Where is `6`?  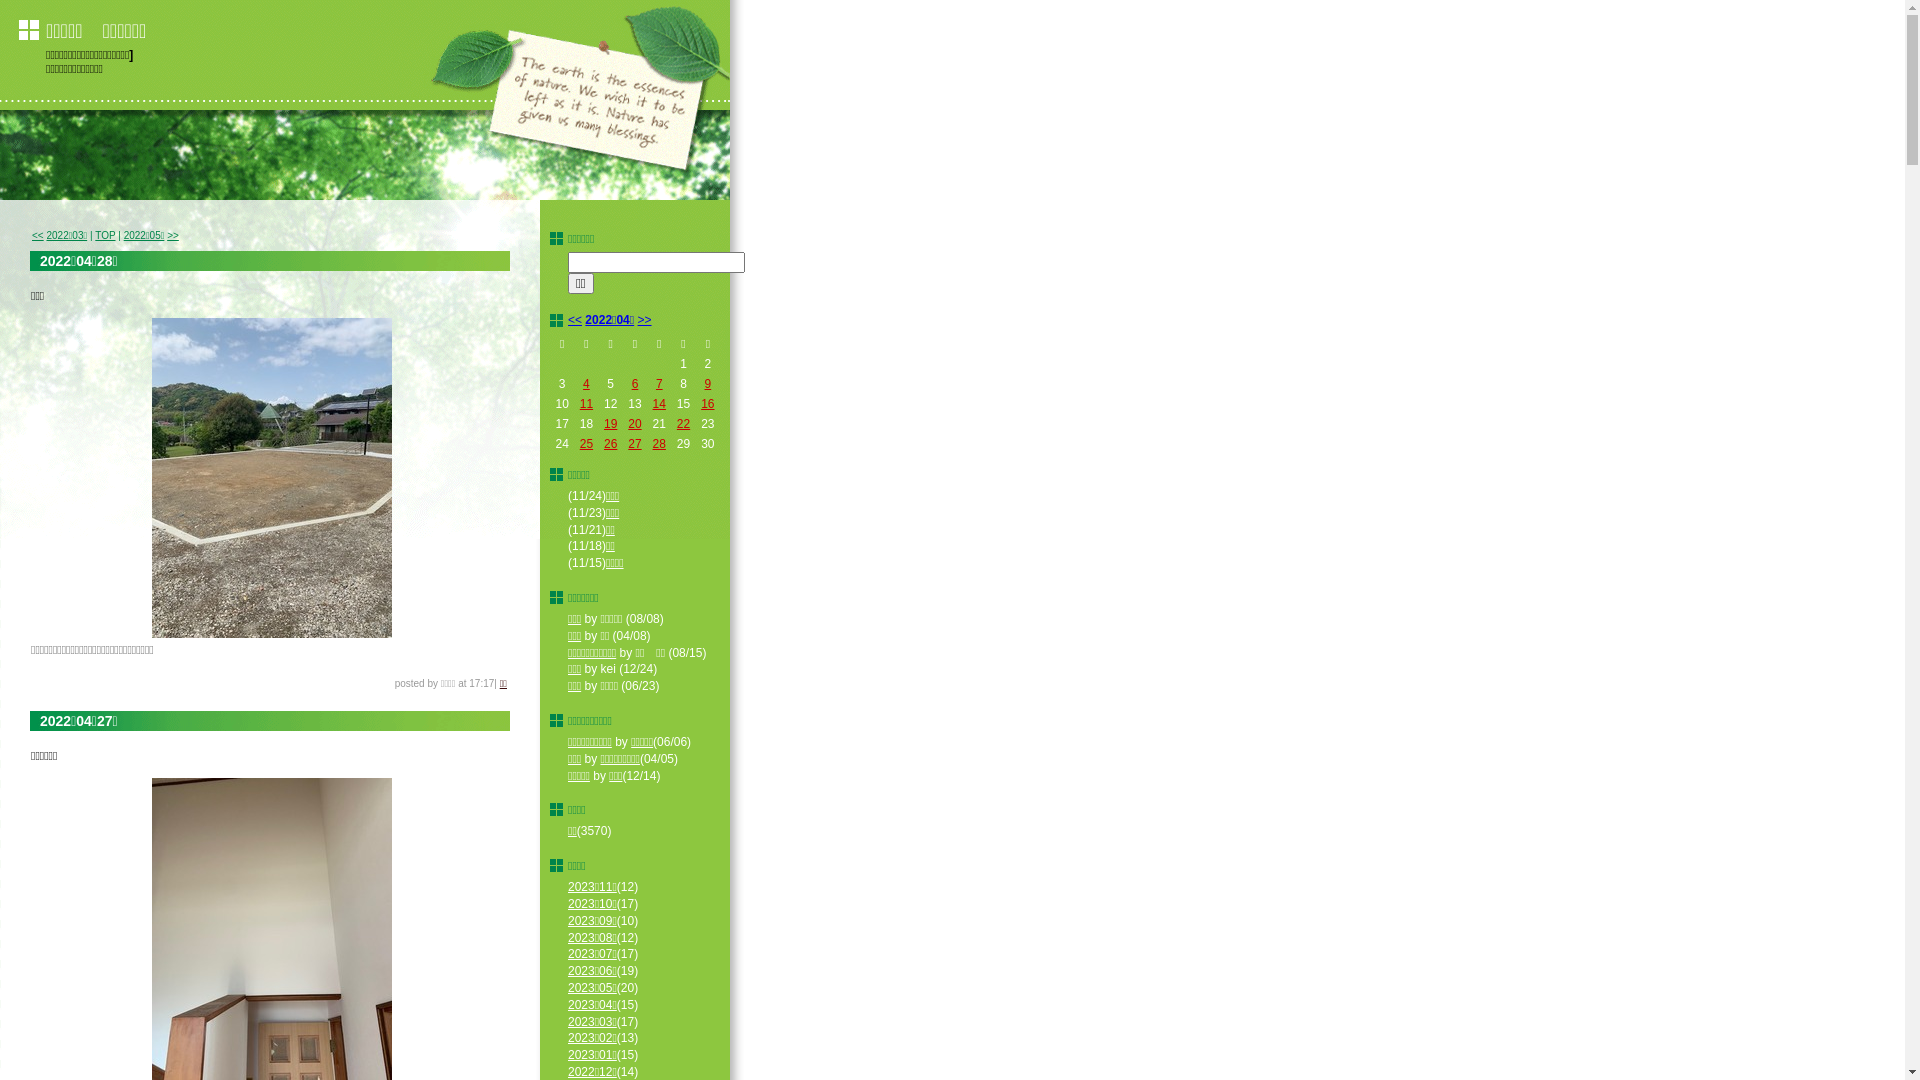
6 is located at coordinates (636, 384).